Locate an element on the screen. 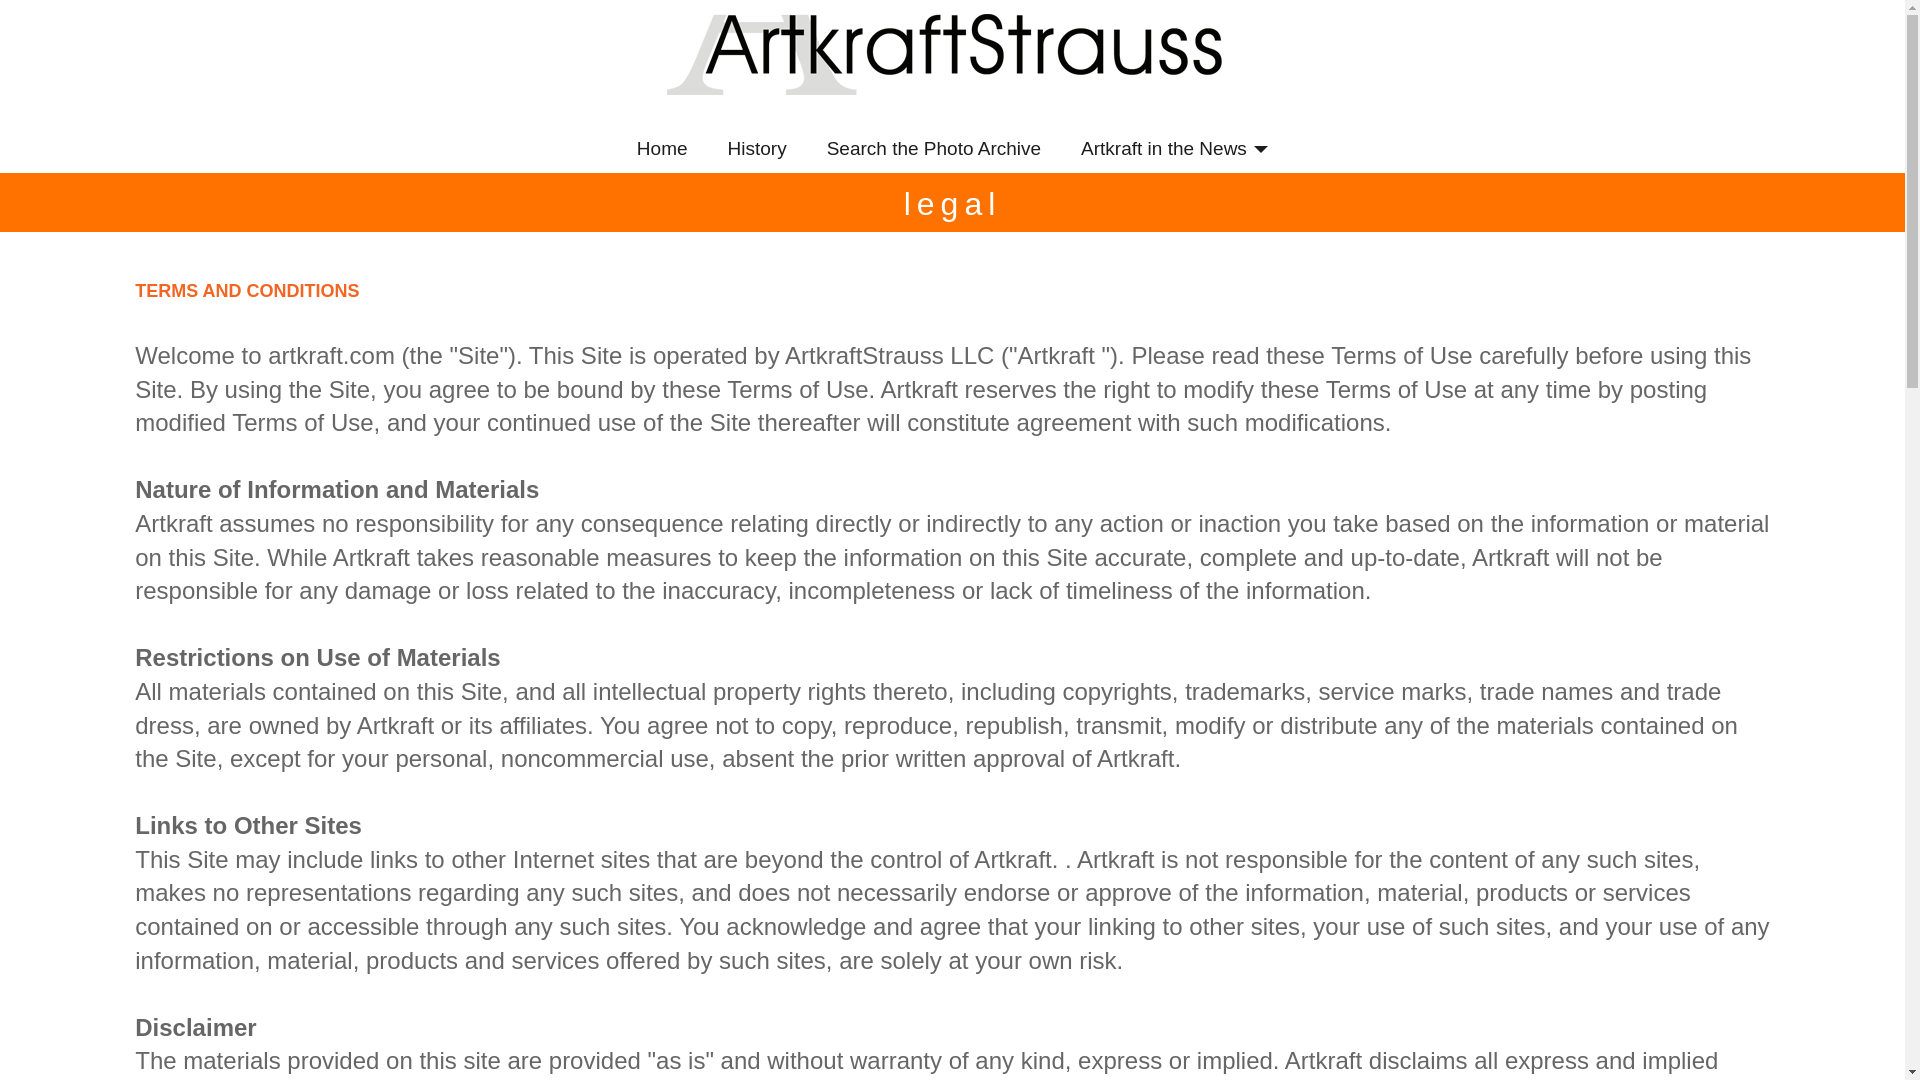 The width and height of the screenshot is (1920, 1080). Artkraft in the News is located at coordinates (1174, 148).